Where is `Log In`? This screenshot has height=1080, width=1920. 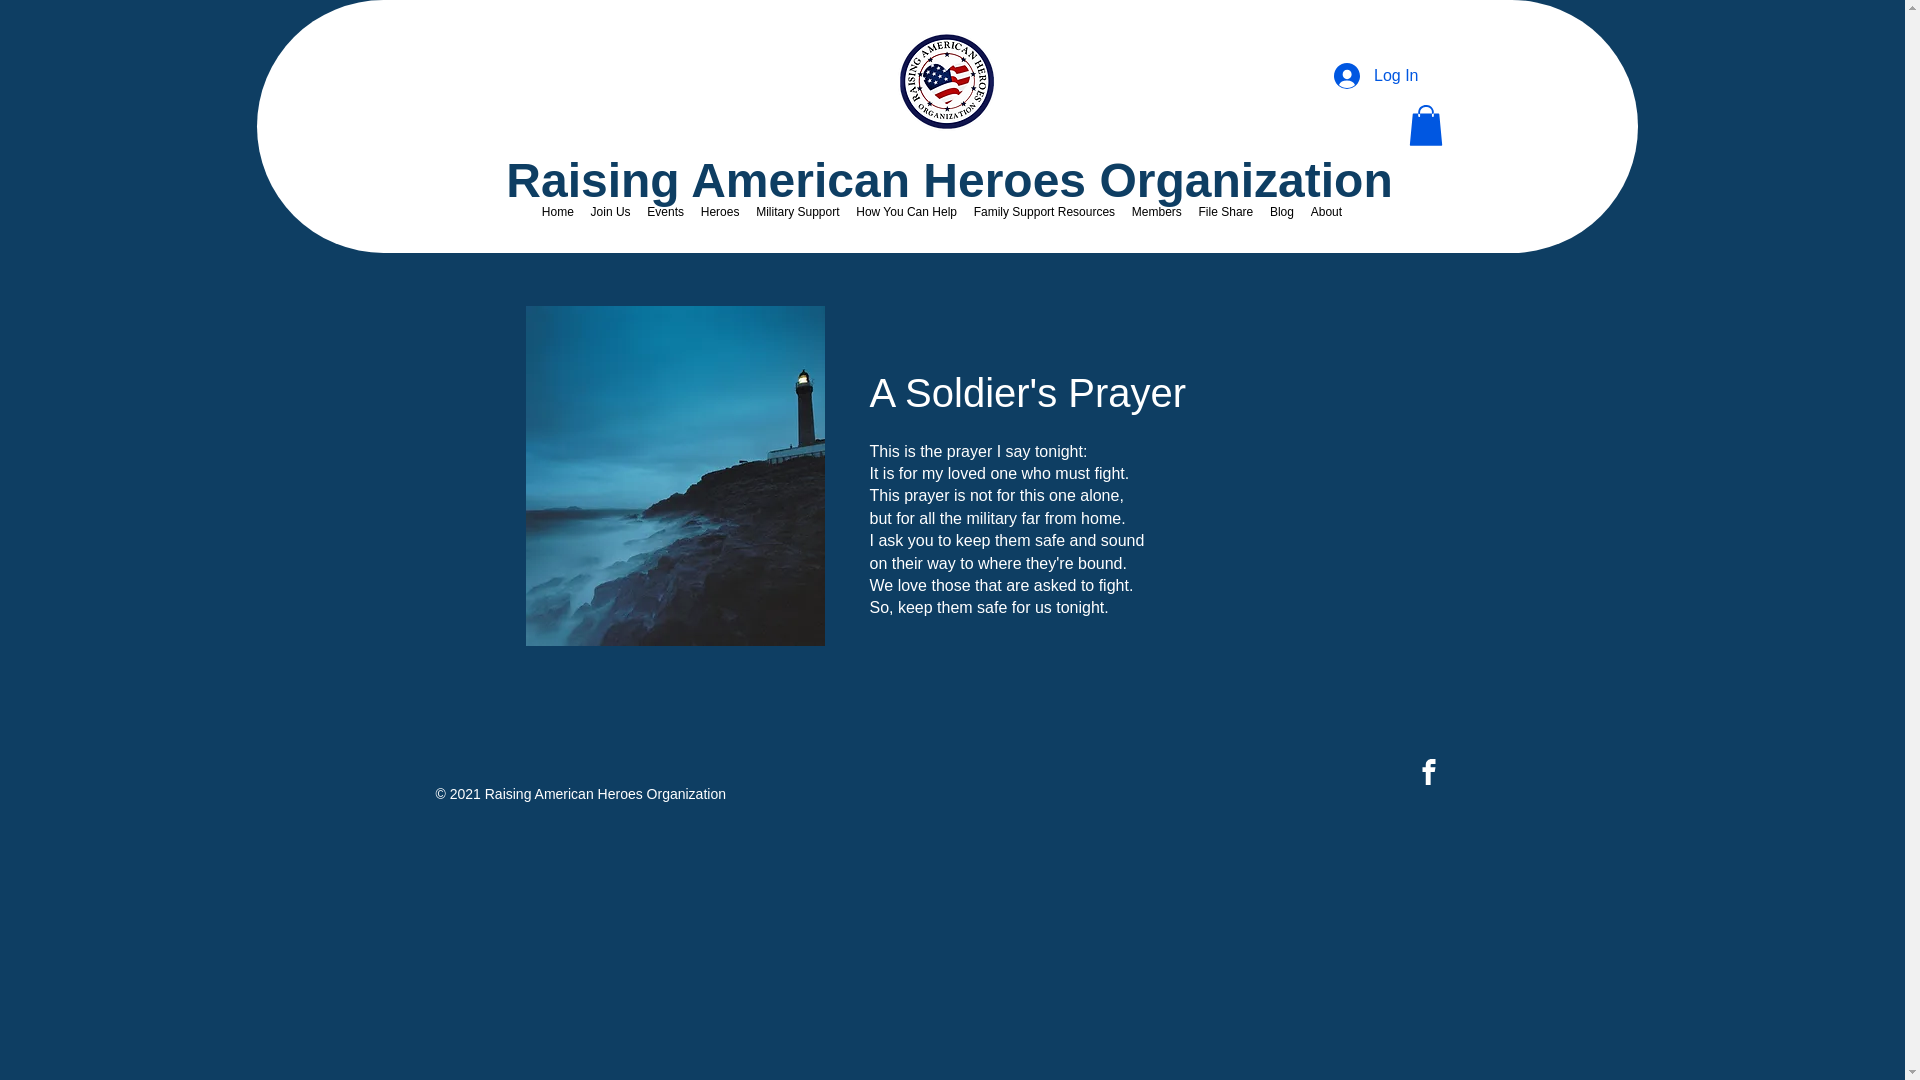
Log In is located at coordinates (1376, 76).